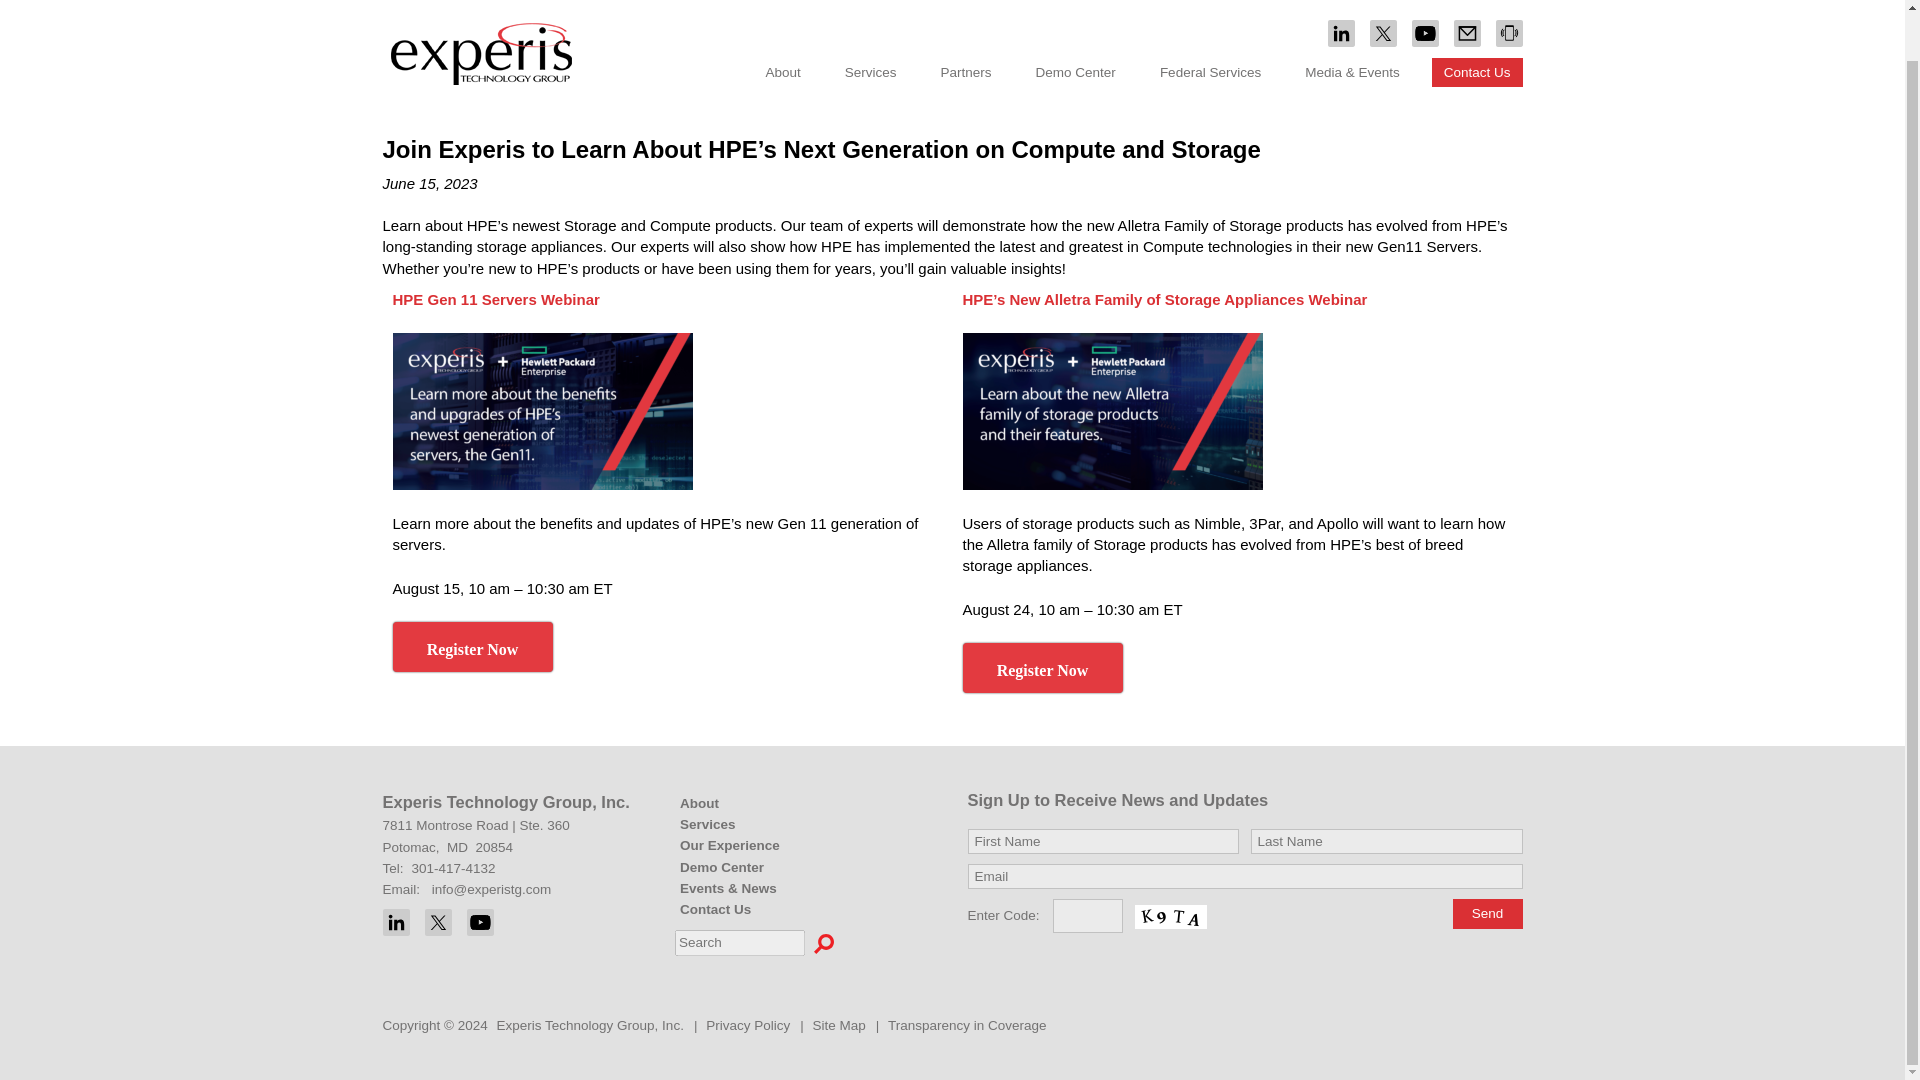  What do you see at coordinates (1477, 23) in the screenshot?
I see `Contact Us` at bounding box center [1477, 23].